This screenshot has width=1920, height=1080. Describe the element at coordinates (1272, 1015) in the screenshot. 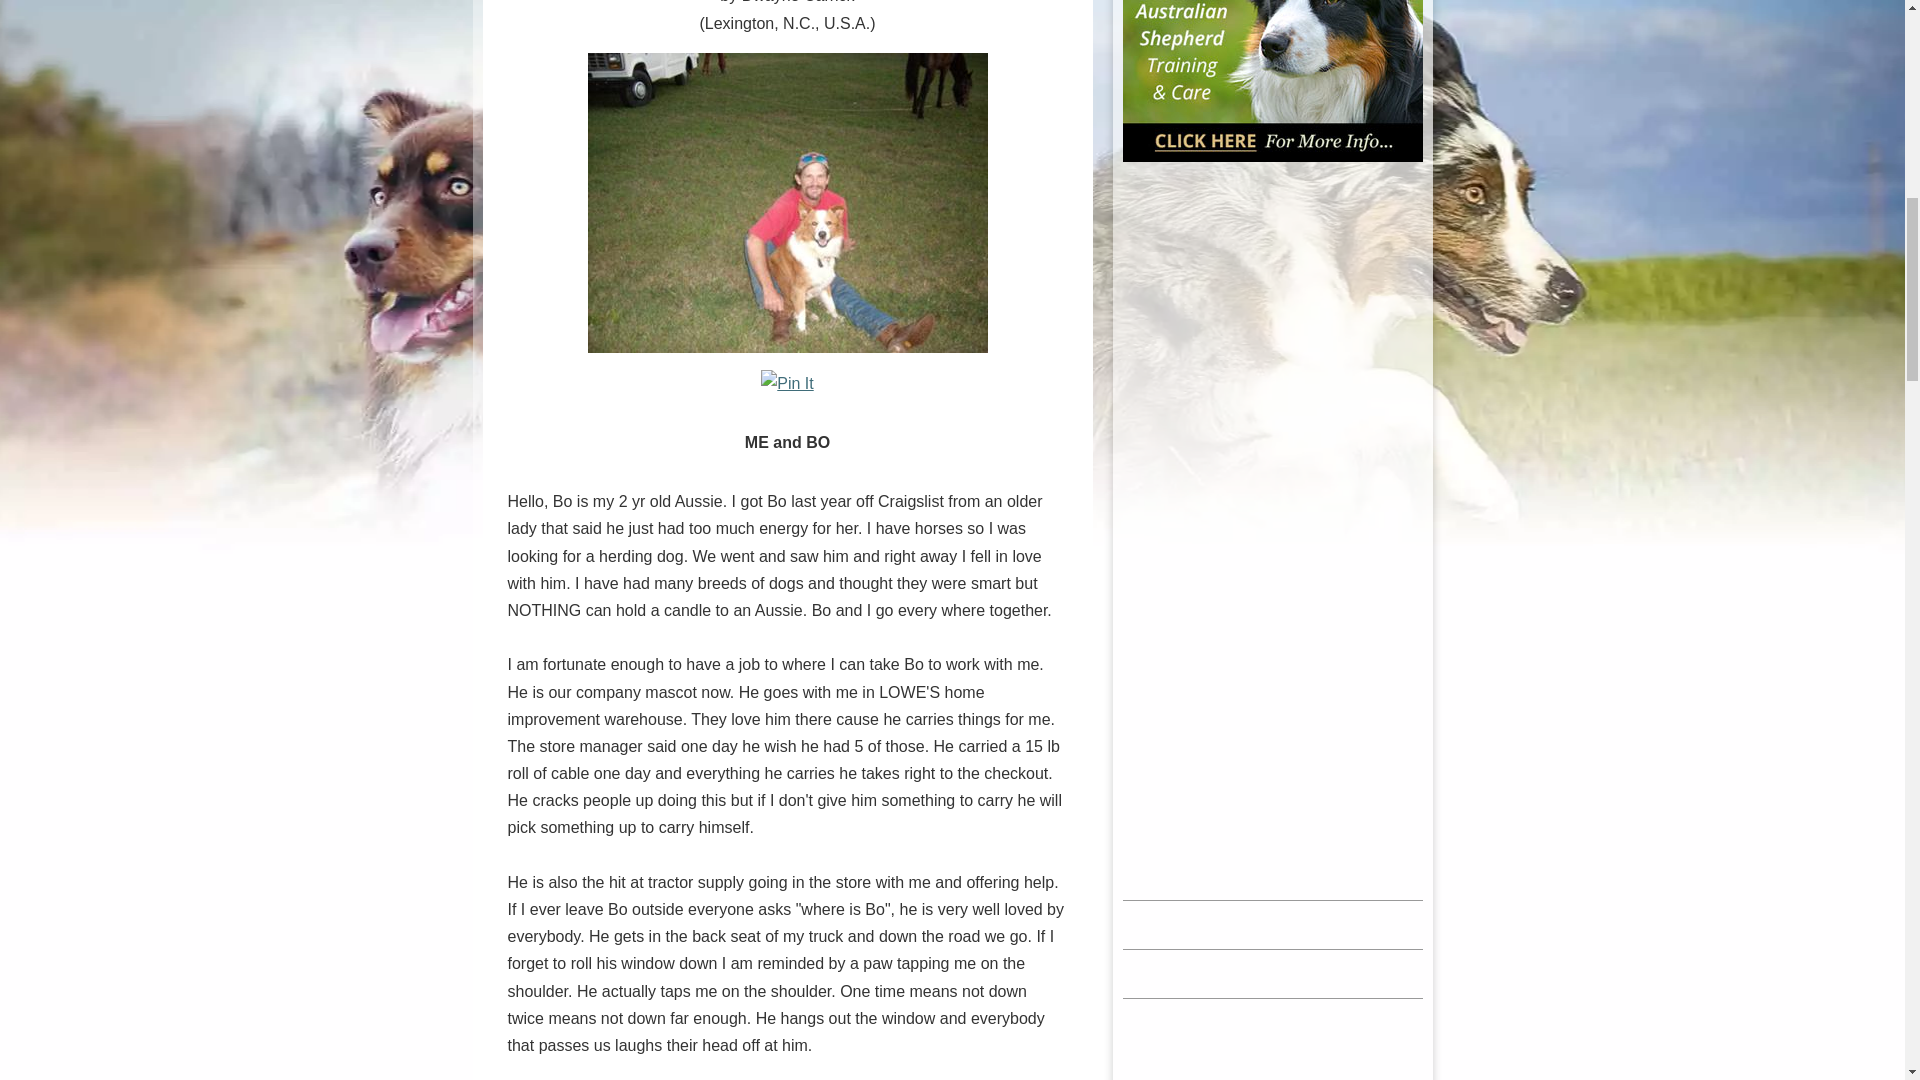

I see `Are You An Australian Shepherd Breeder? Get Listed Here` at that location.